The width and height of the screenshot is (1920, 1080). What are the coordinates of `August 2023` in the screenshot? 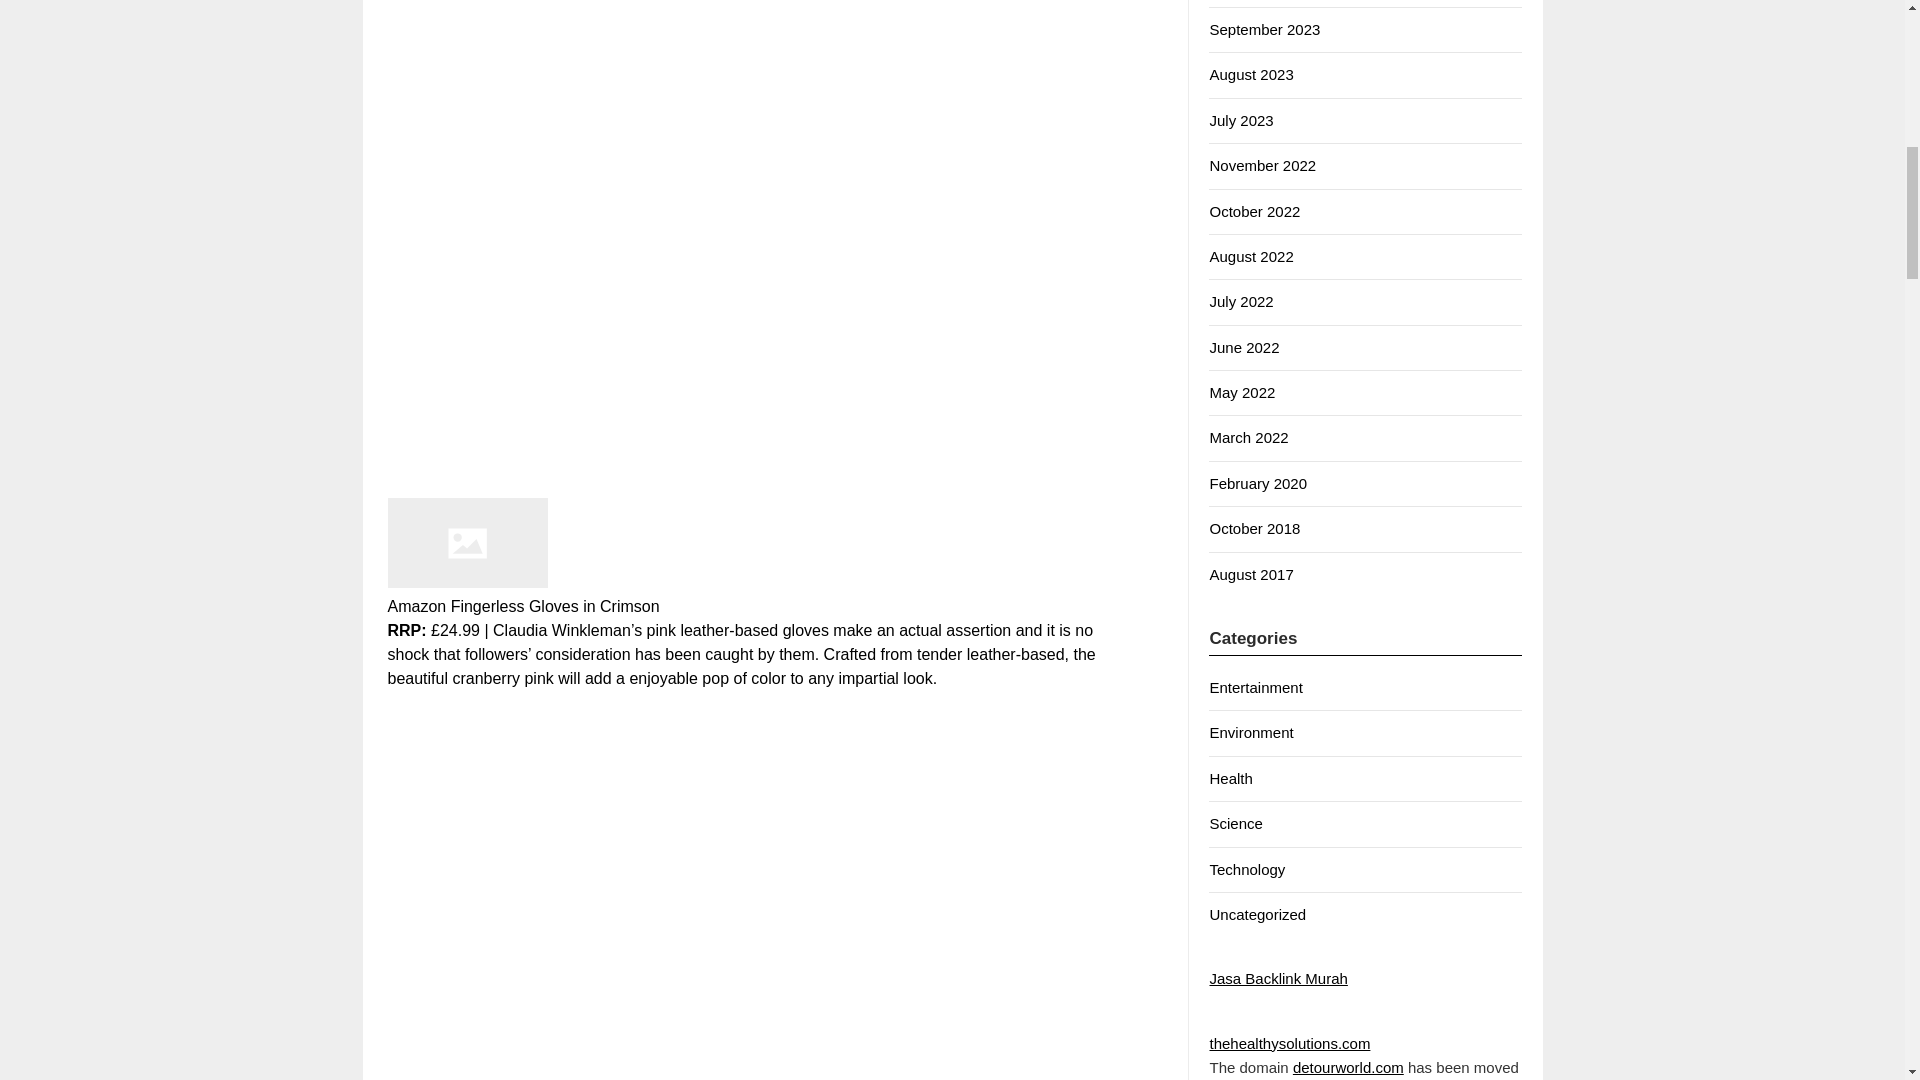 It's located at (1250, 74).